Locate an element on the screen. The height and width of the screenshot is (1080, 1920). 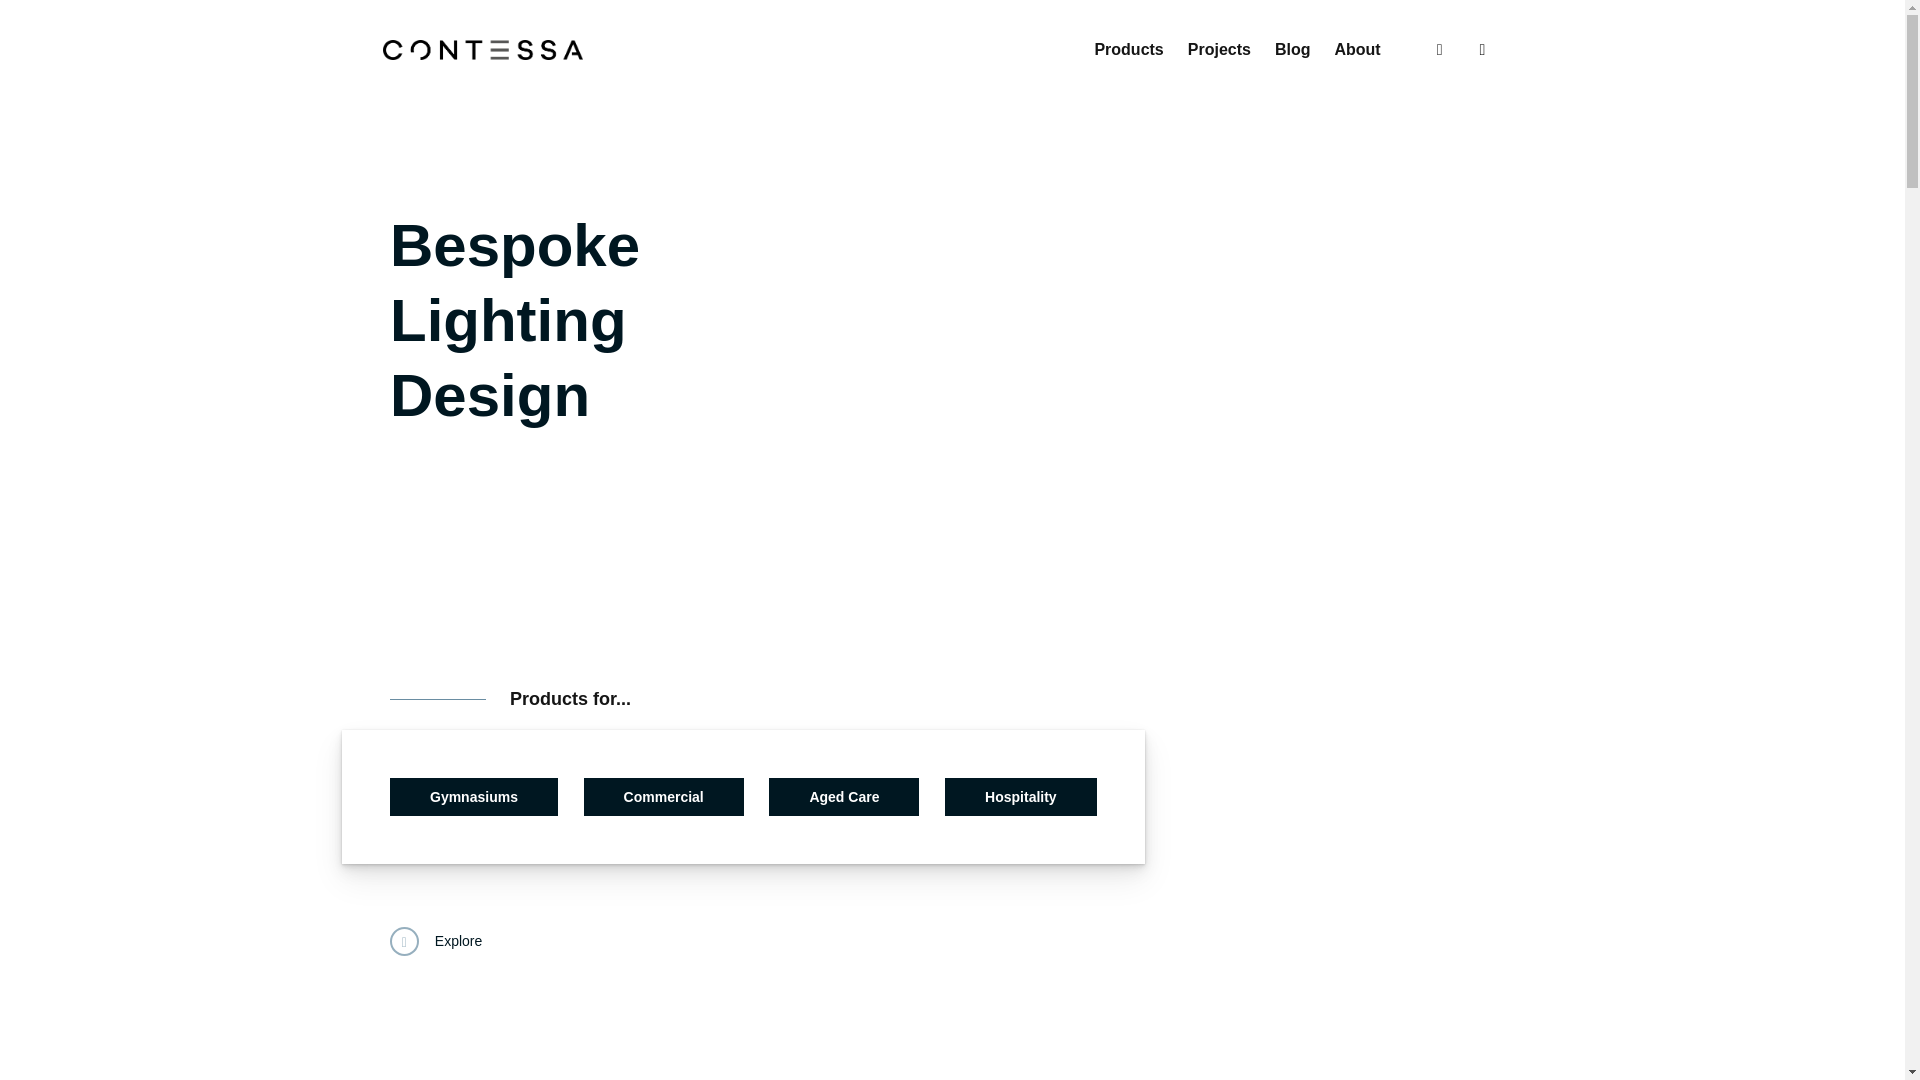
Projects is located at coordinates (1220, 50).